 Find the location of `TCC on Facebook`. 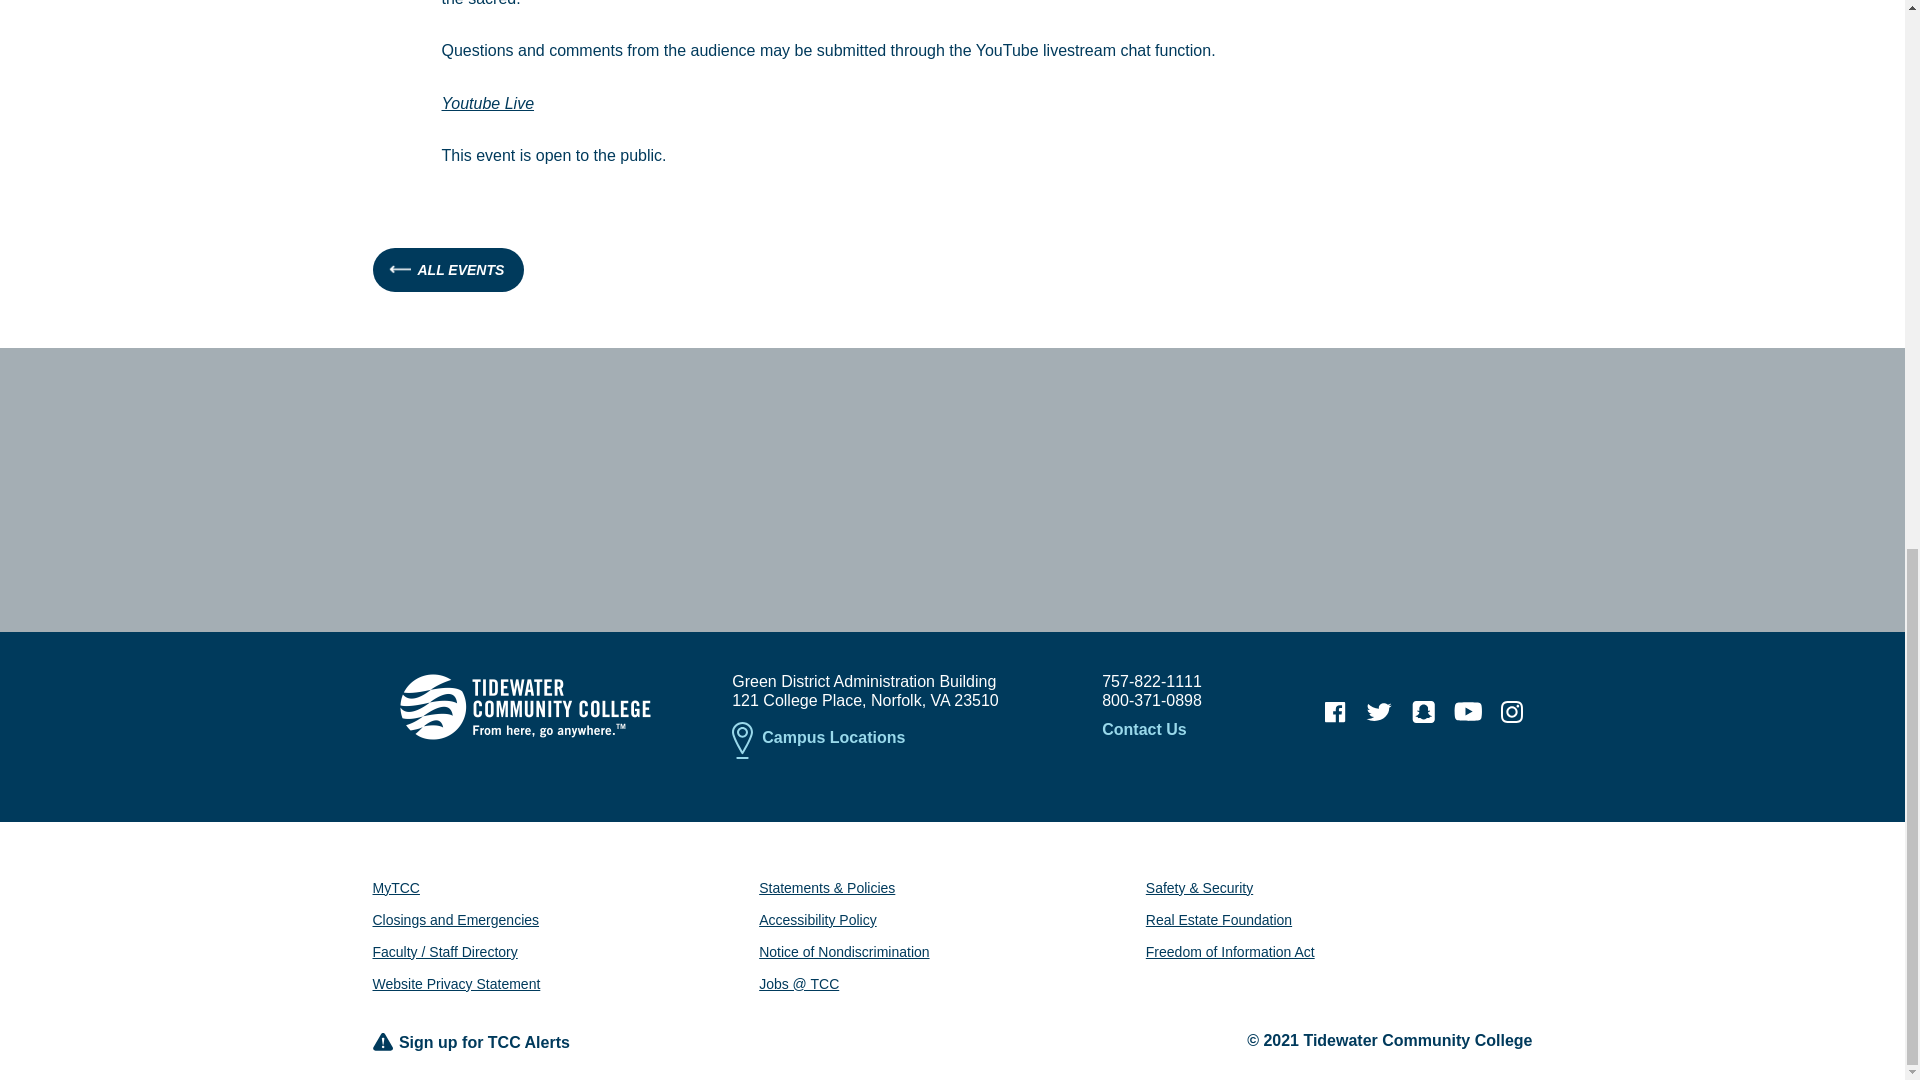

TCC on Facebook is located at coordinates (1335, 712).